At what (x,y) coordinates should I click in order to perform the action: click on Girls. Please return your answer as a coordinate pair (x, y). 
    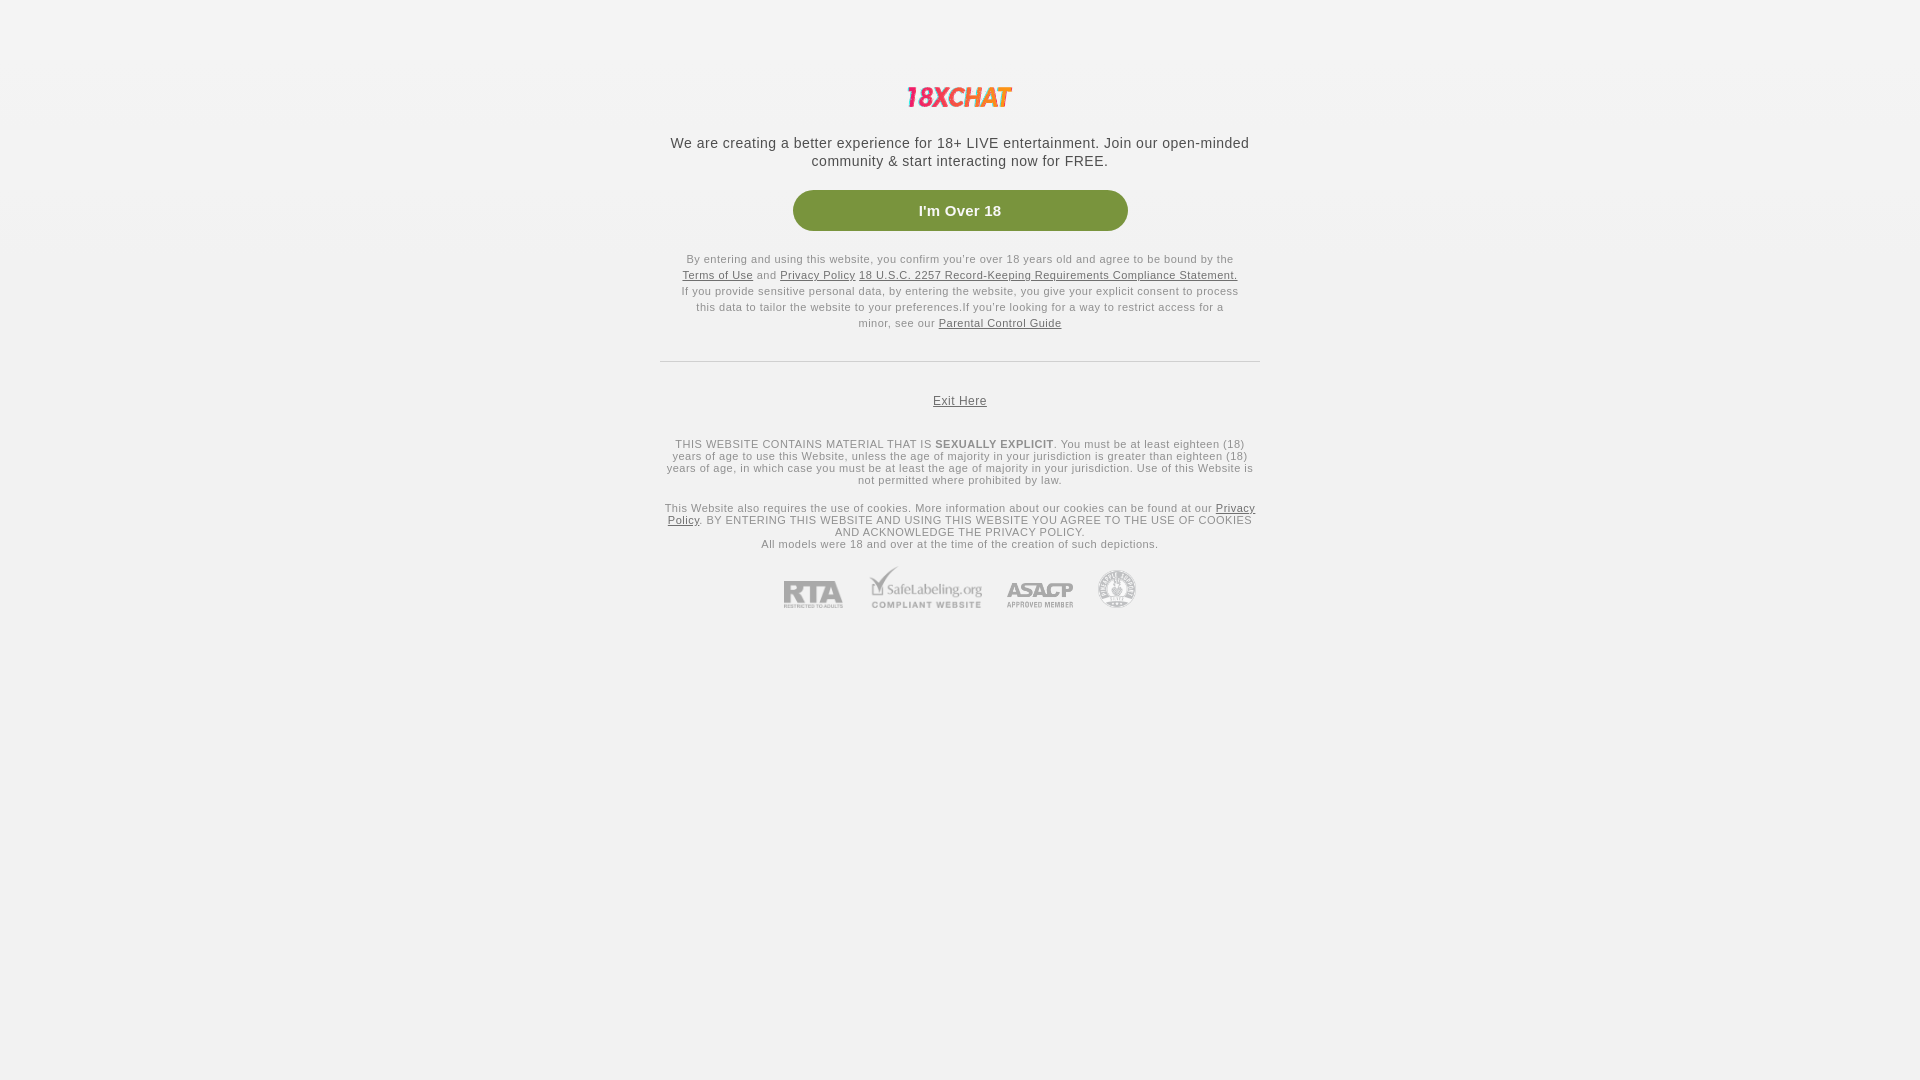
    Looking at the image, I should click on (38, 74).